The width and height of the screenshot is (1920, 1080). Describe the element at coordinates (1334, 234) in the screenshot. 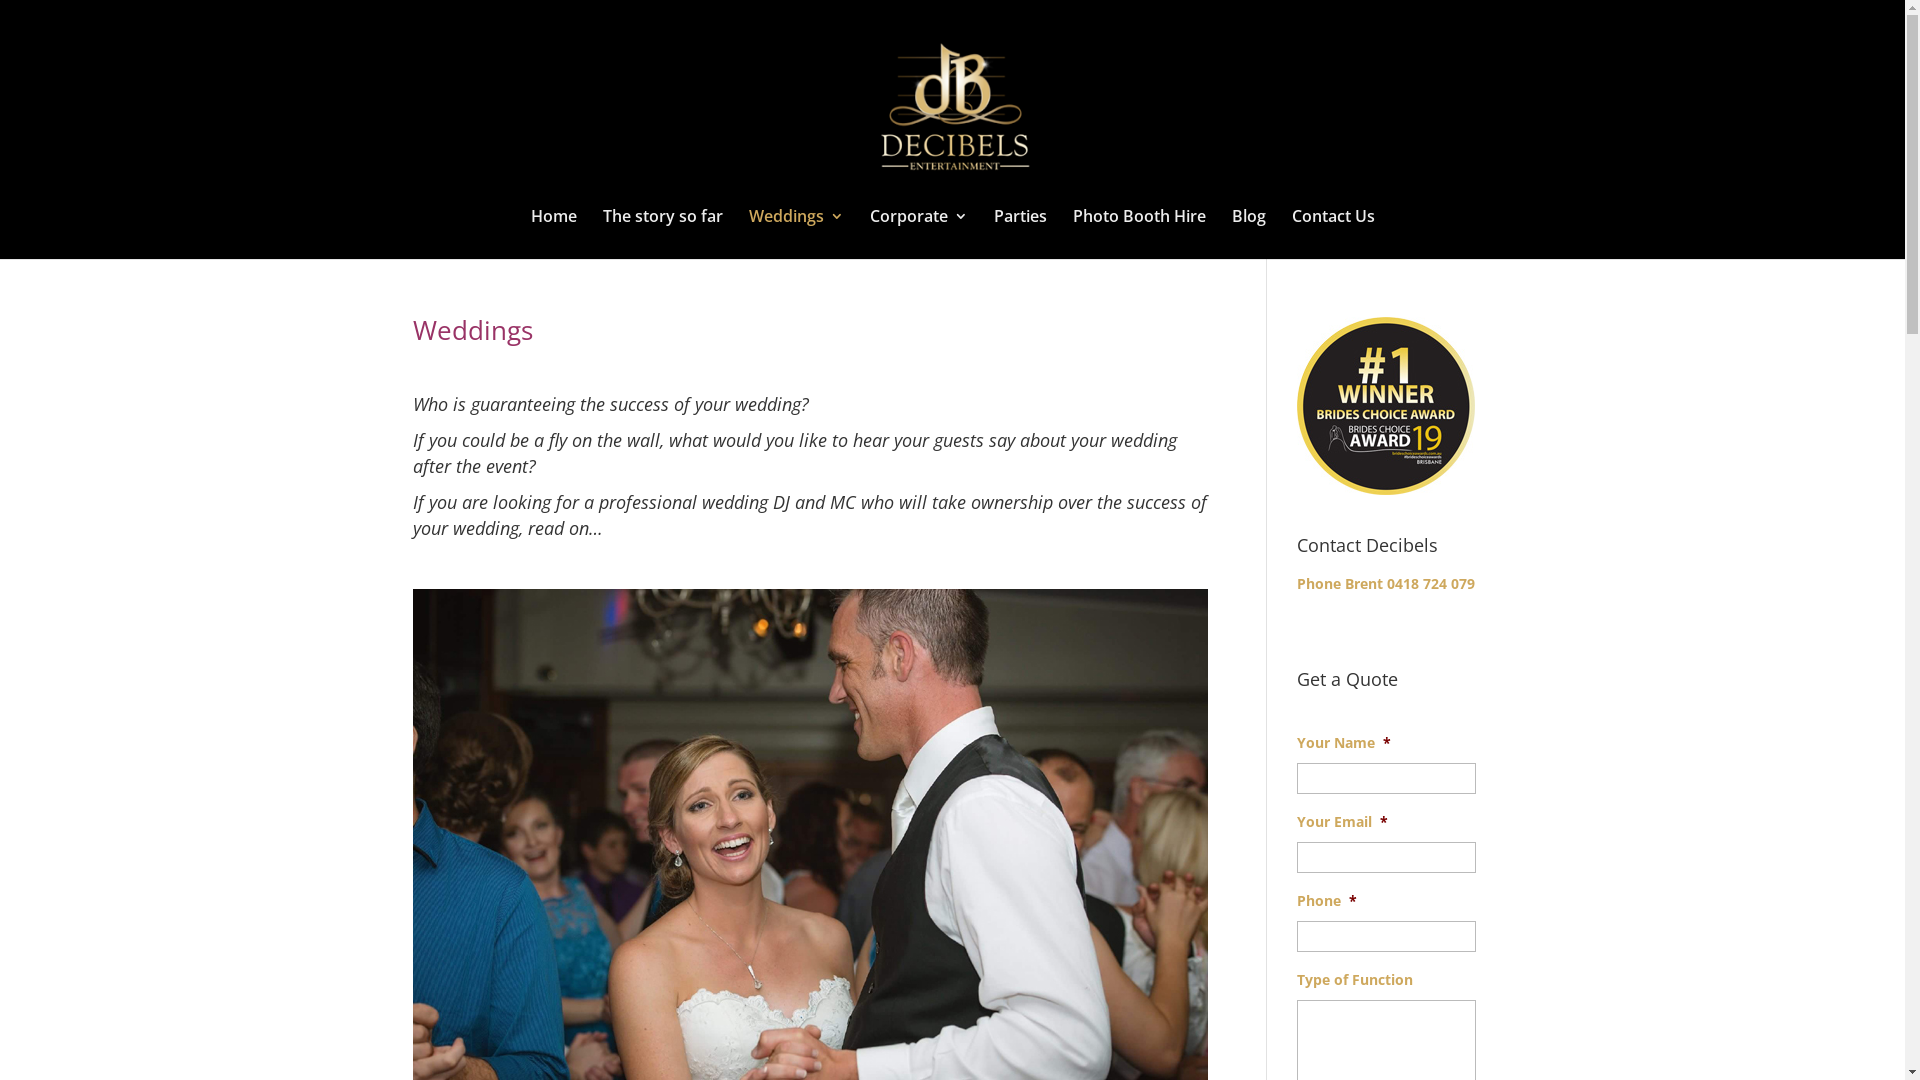

I see `Contact Us` at that location.